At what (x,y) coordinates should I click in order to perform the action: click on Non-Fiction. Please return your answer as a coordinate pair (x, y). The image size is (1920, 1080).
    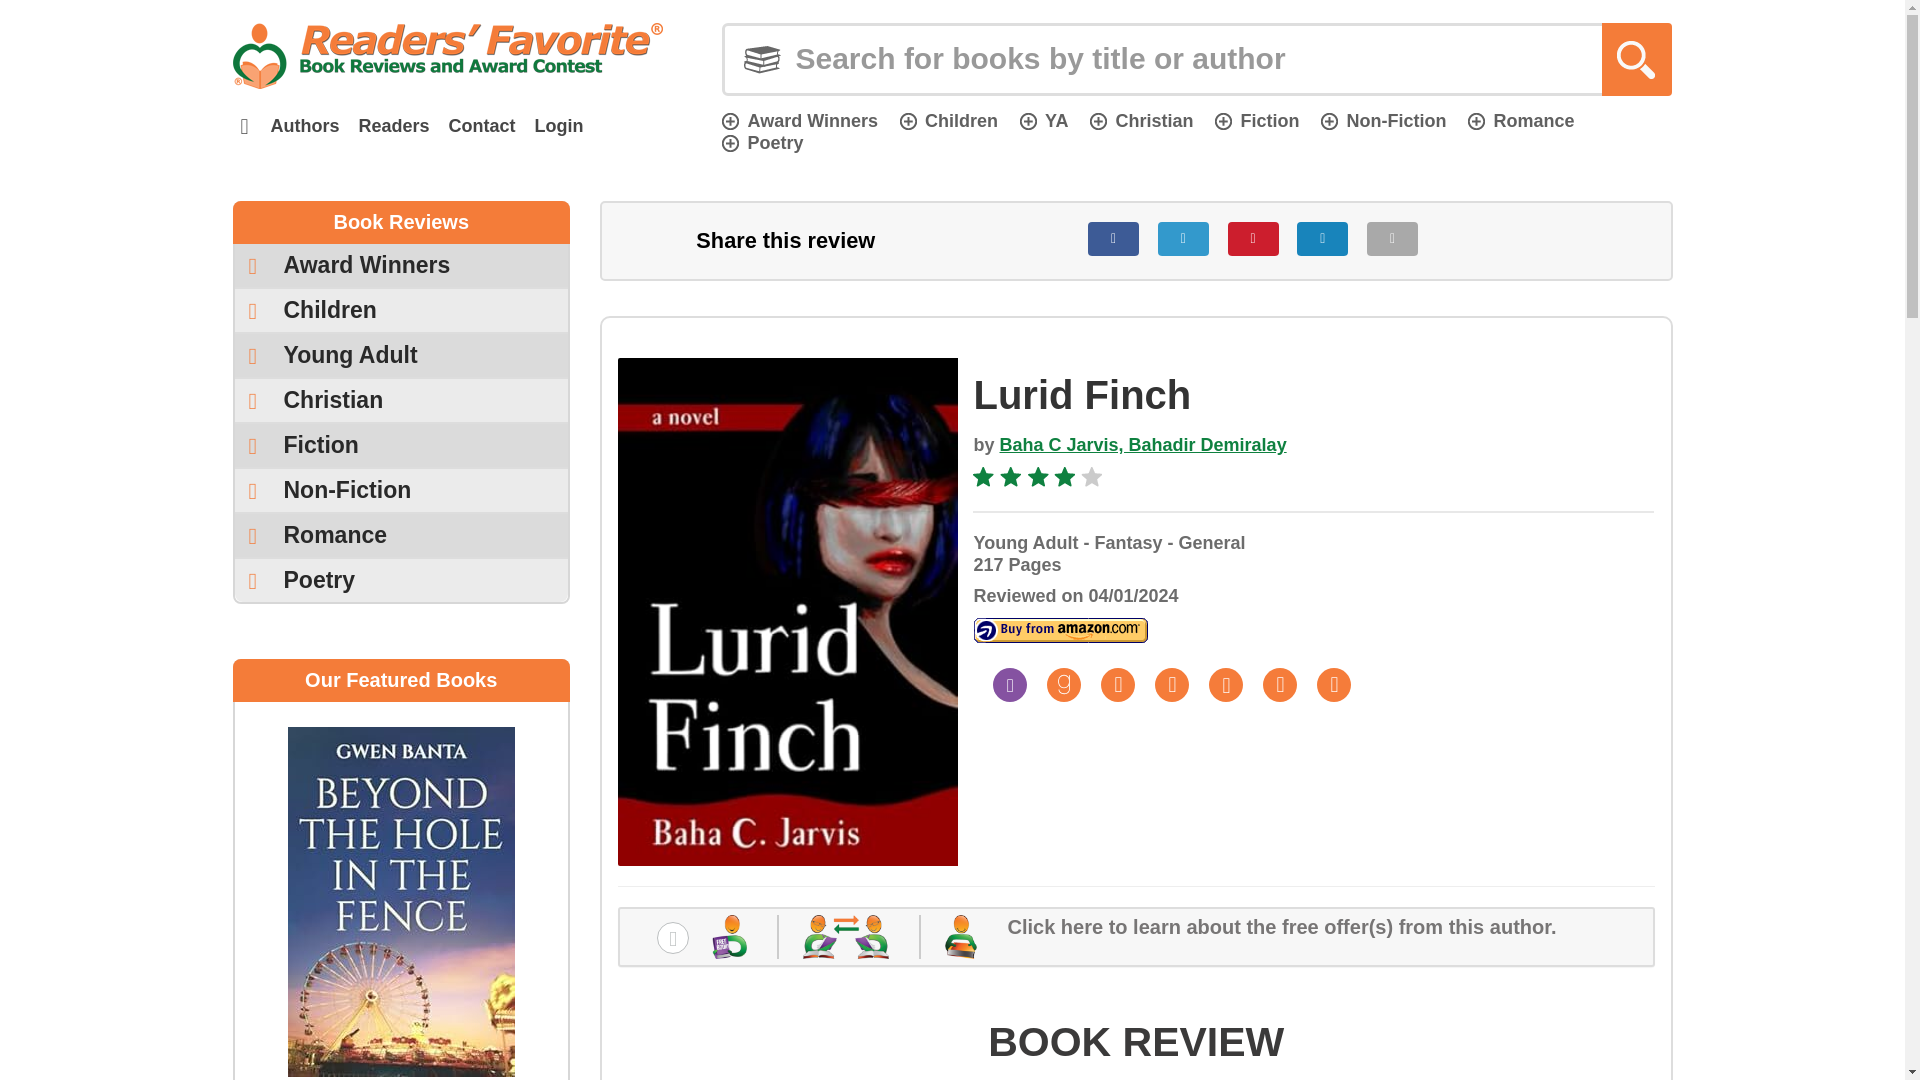
    Looking at the image, I should click on (1382, 120).